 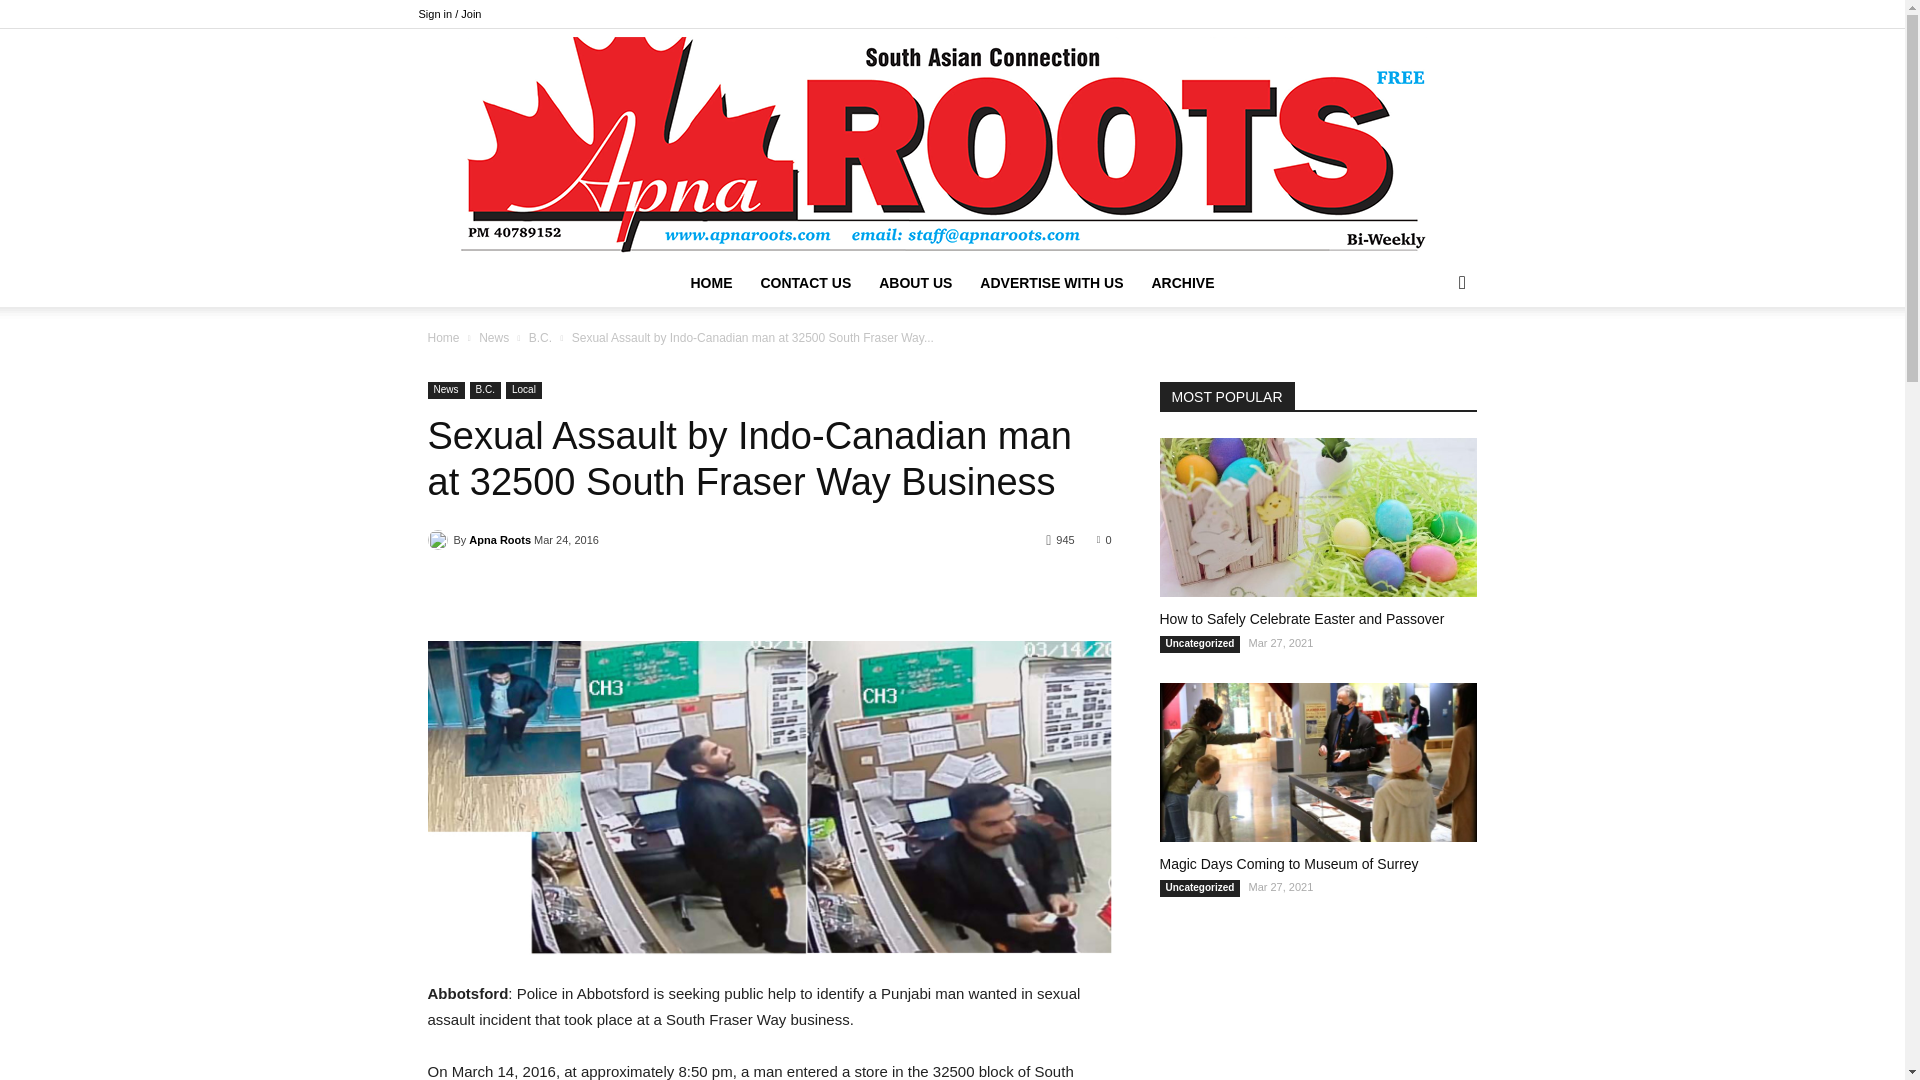 I want to click on How to Safely Celebrate Easter and Passover, so click(x=1302, y=619).